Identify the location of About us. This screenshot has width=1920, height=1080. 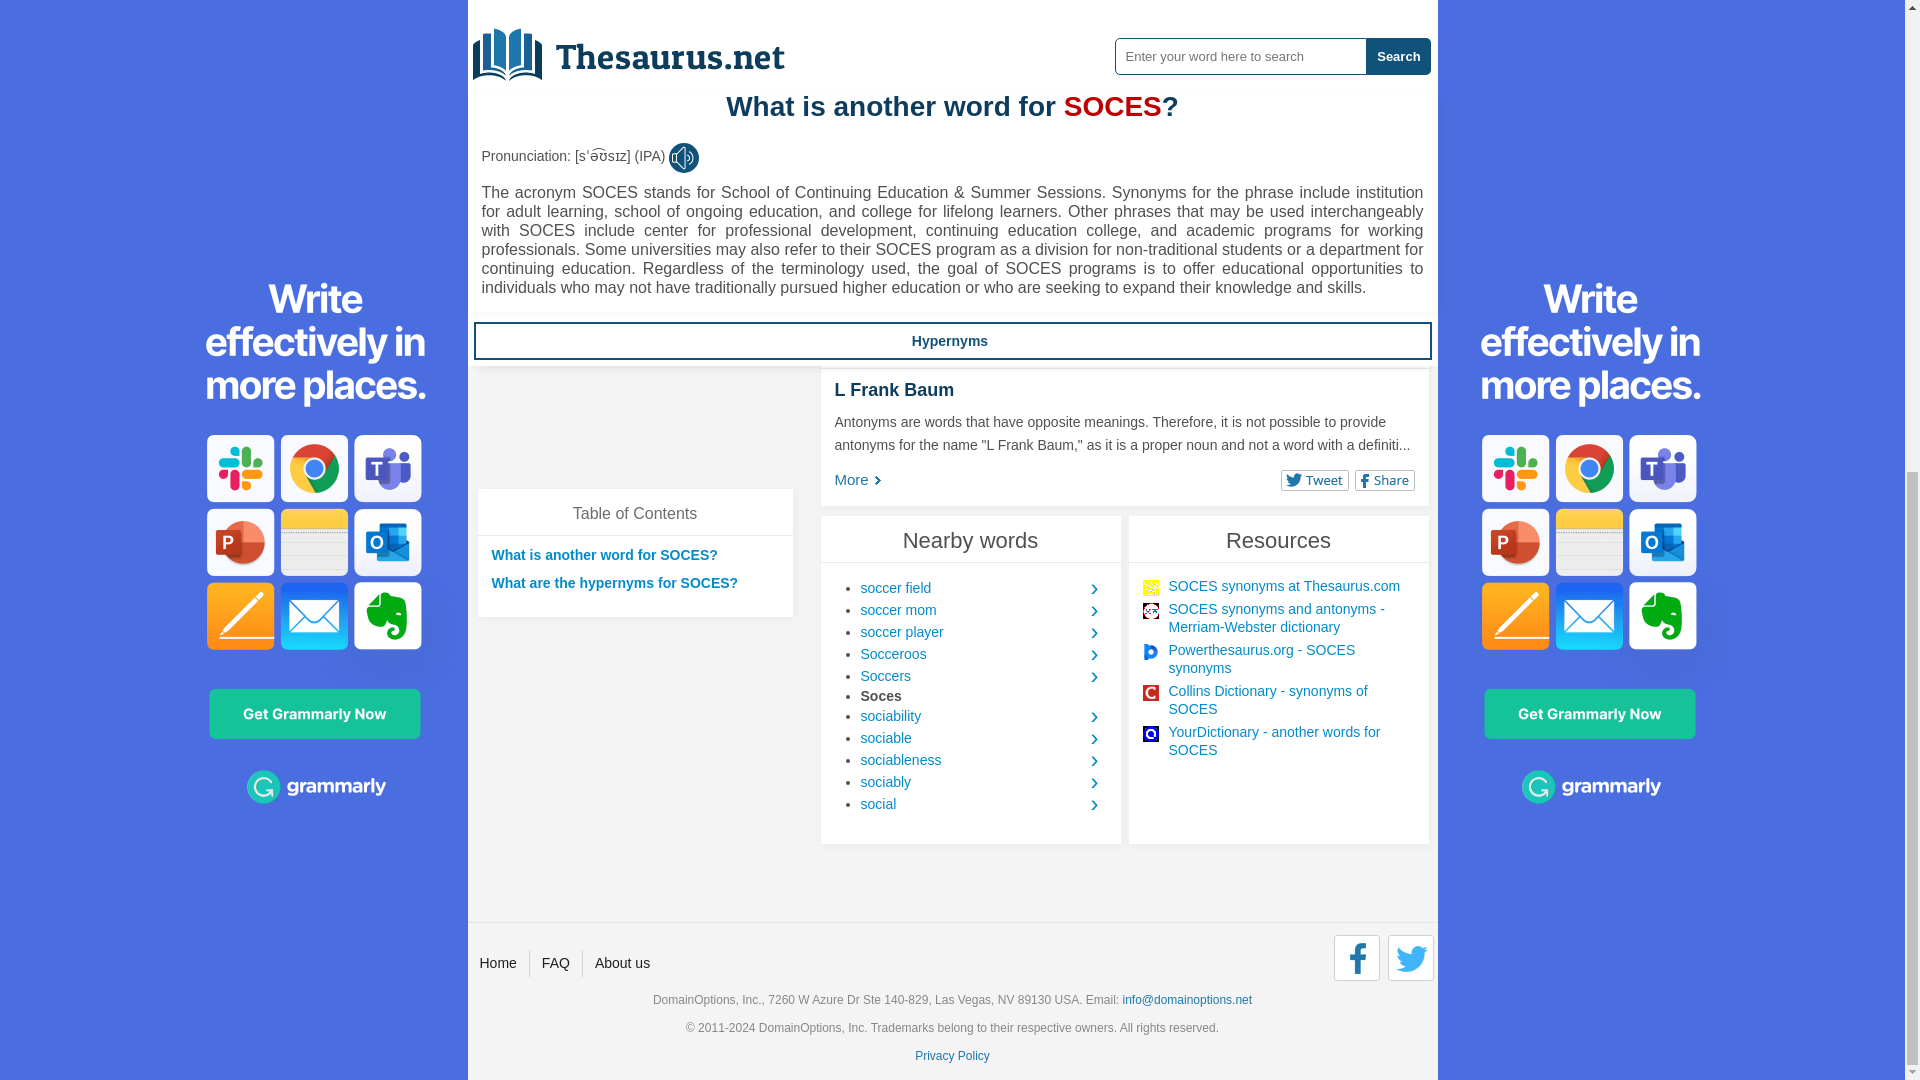
(622, 962).